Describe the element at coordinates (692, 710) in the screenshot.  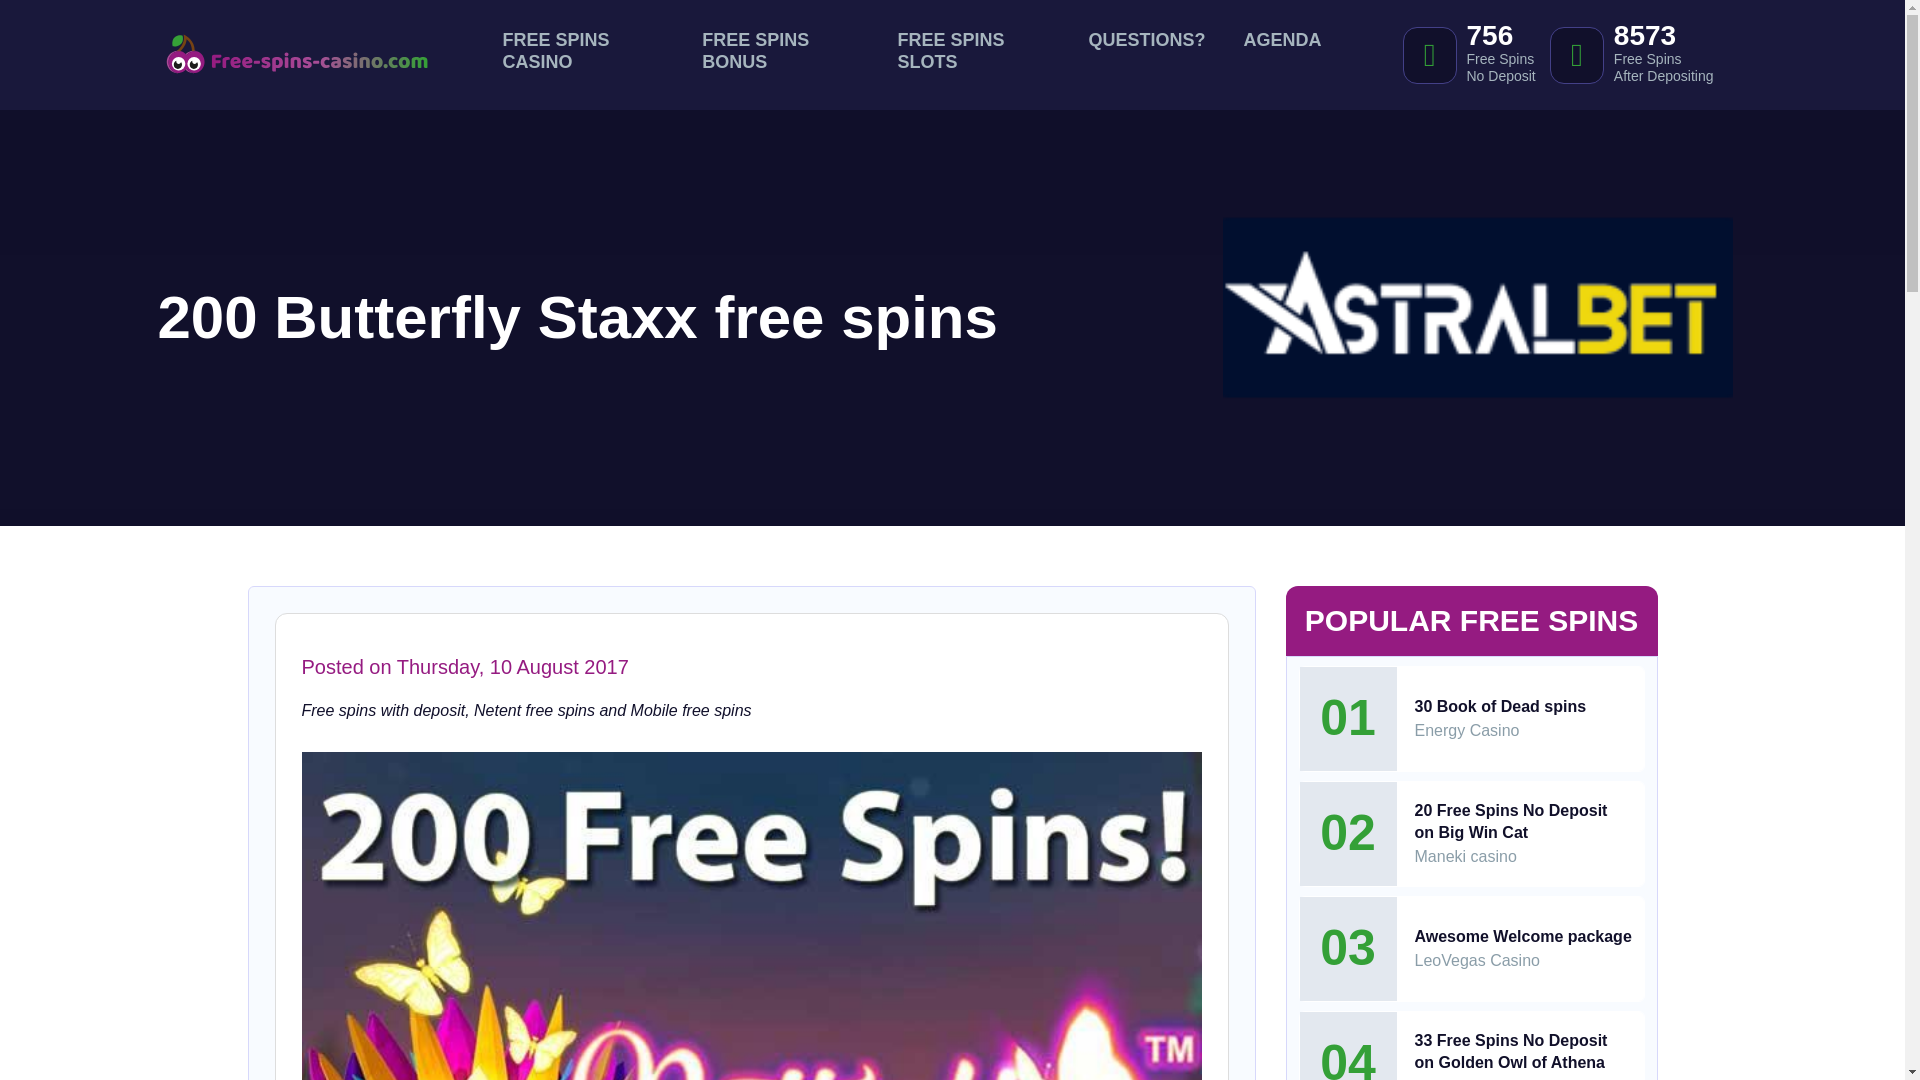
I see `Mobile free spins` at that location.